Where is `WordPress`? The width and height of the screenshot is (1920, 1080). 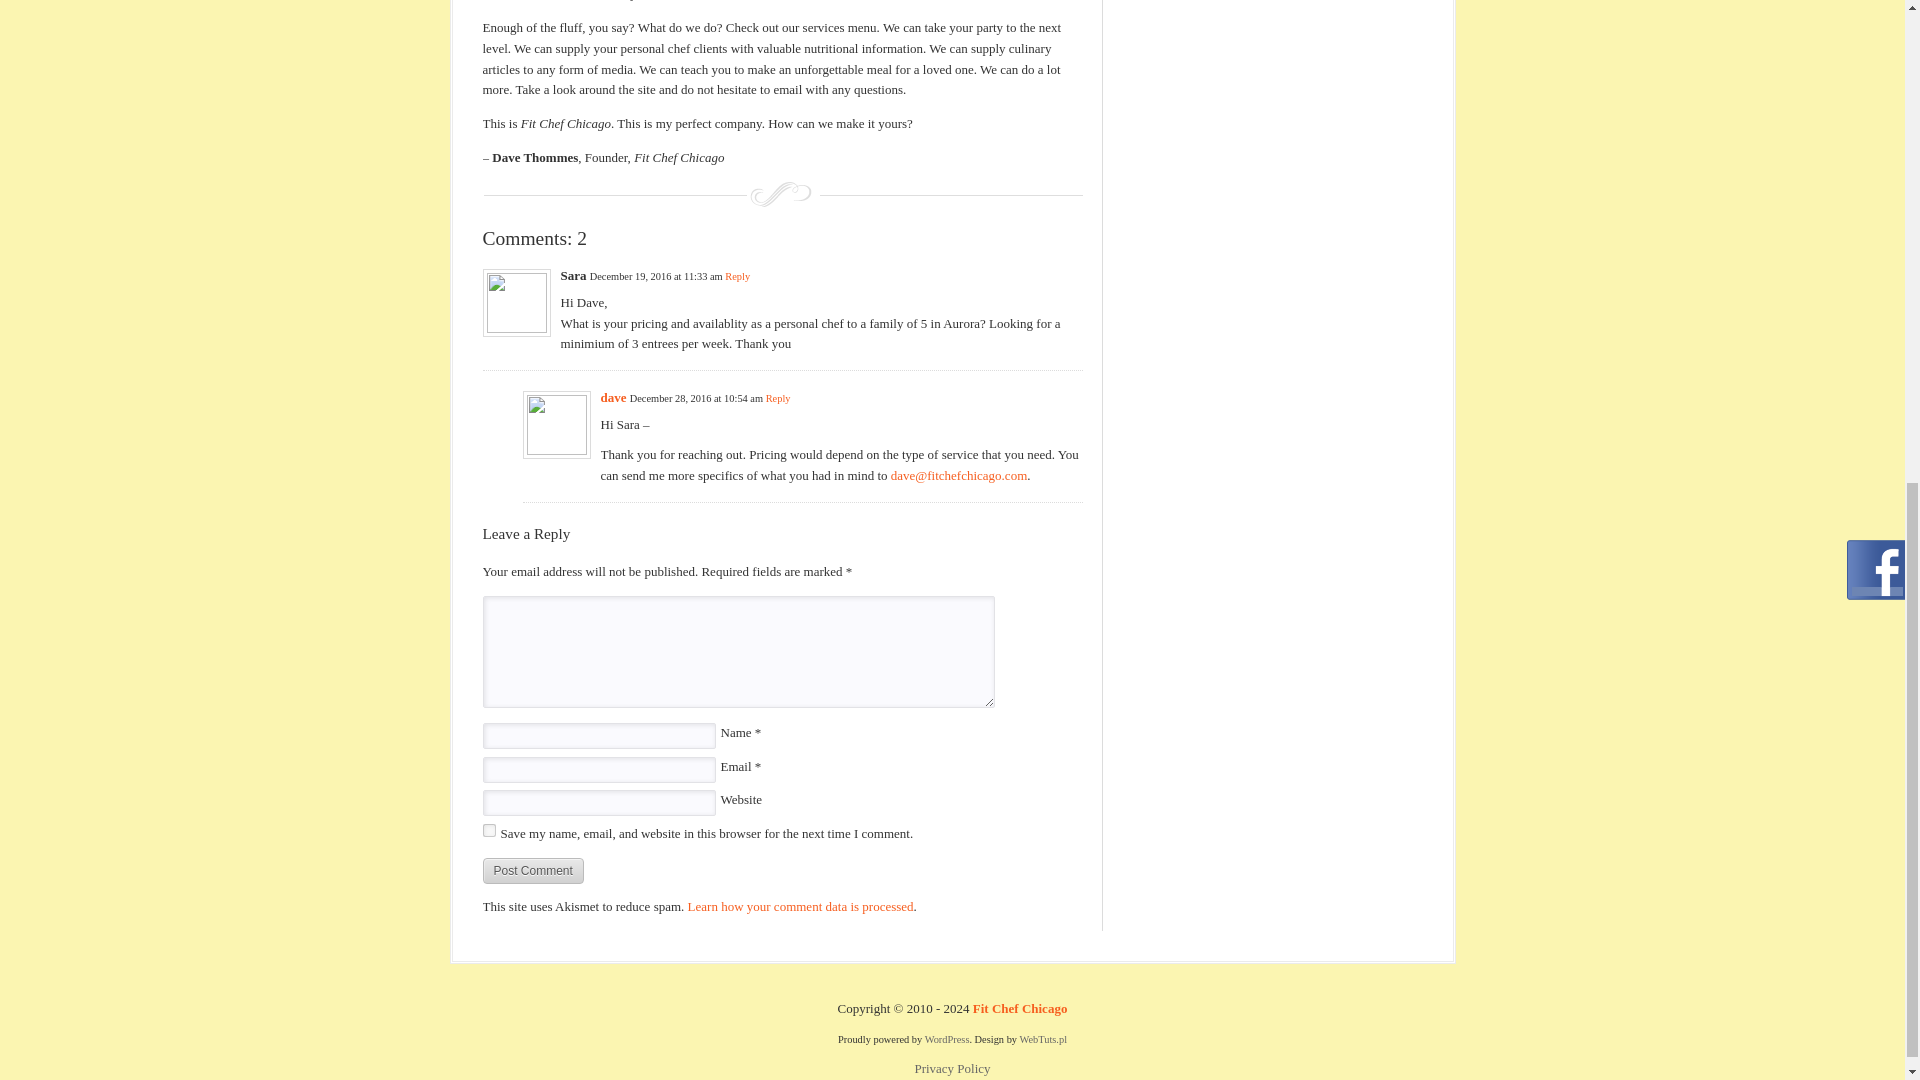 WordPress is located at coordinates (947, 1039).